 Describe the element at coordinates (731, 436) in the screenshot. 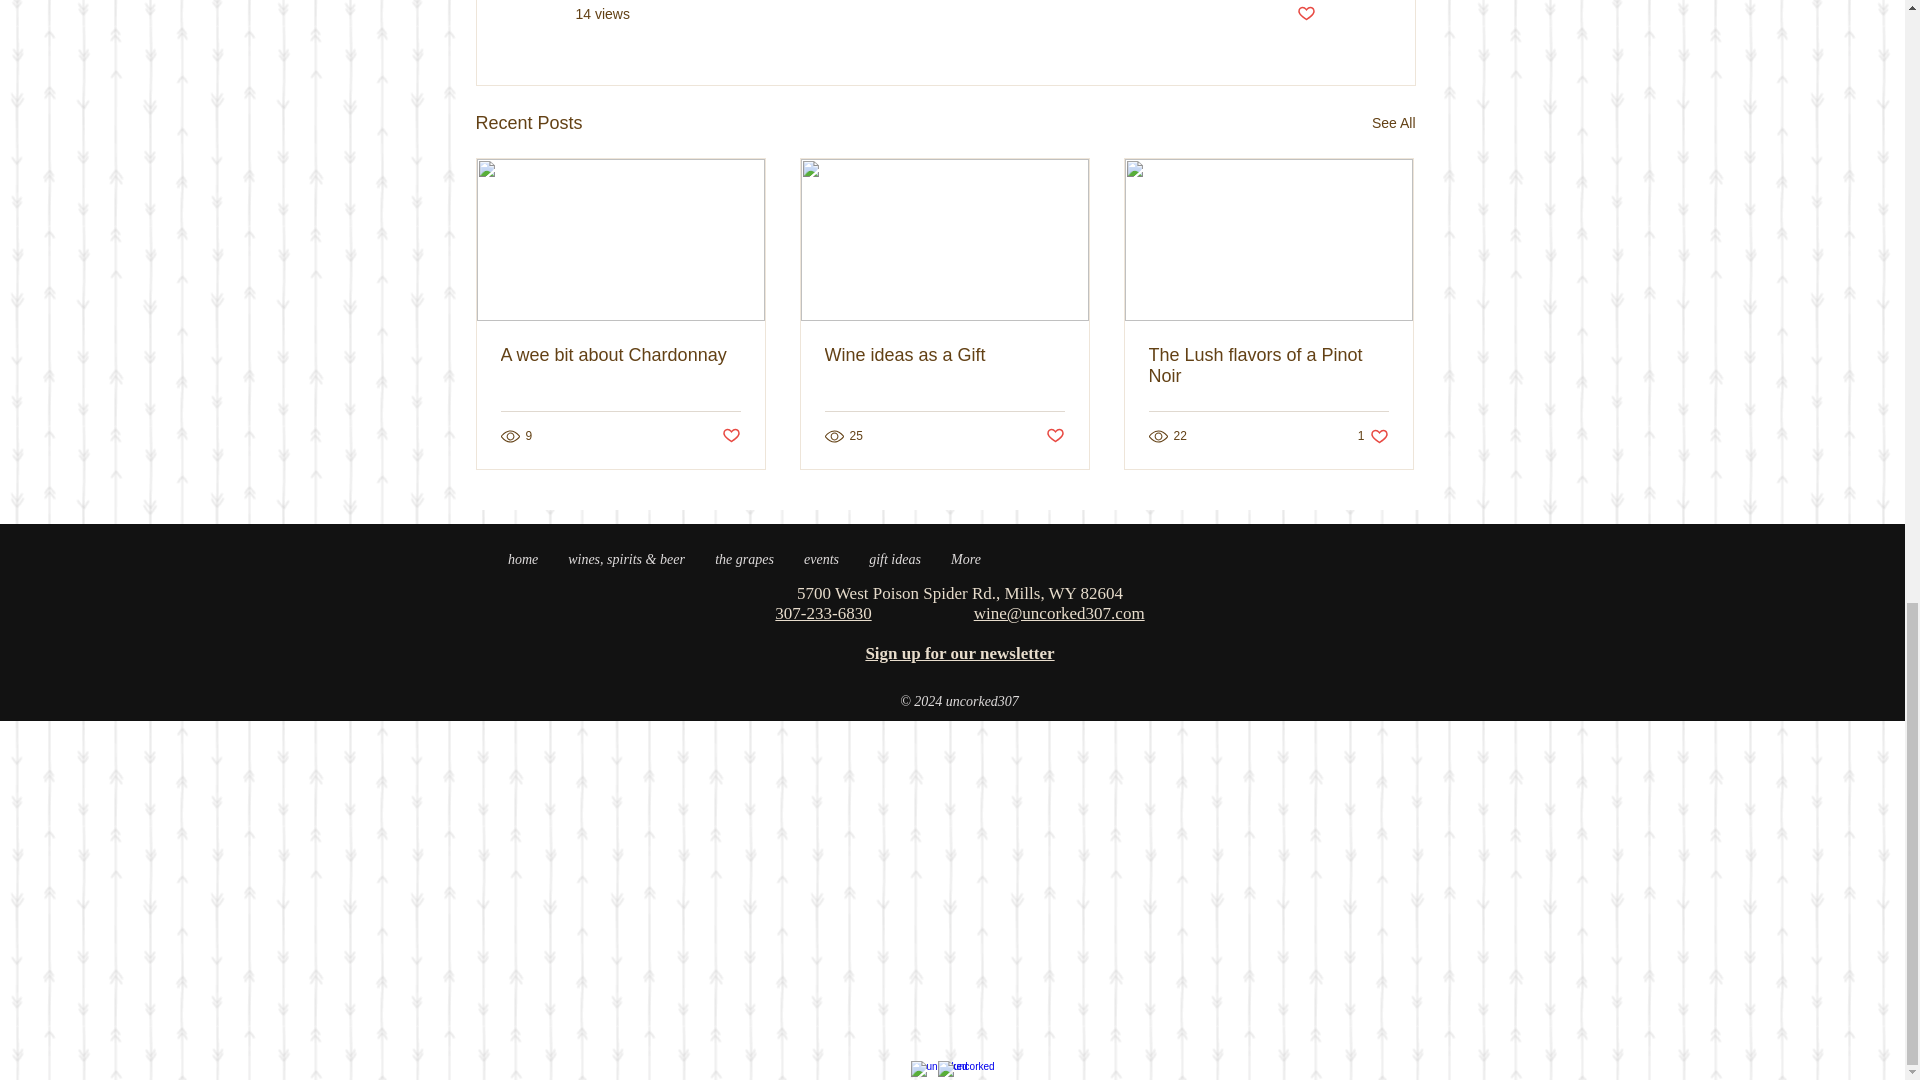

I see `Post not marked as liked` at that location.